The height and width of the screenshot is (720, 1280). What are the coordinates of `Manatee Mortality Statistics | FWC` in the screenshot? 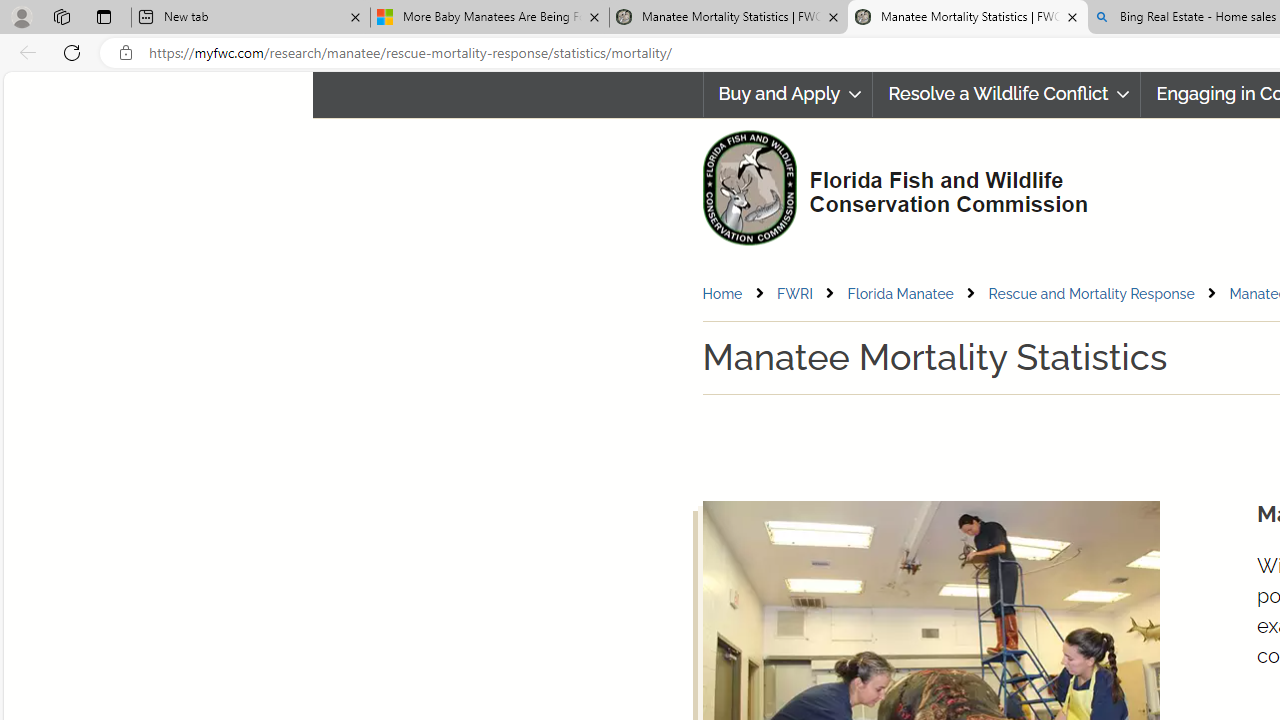 It's located at (967, 18).